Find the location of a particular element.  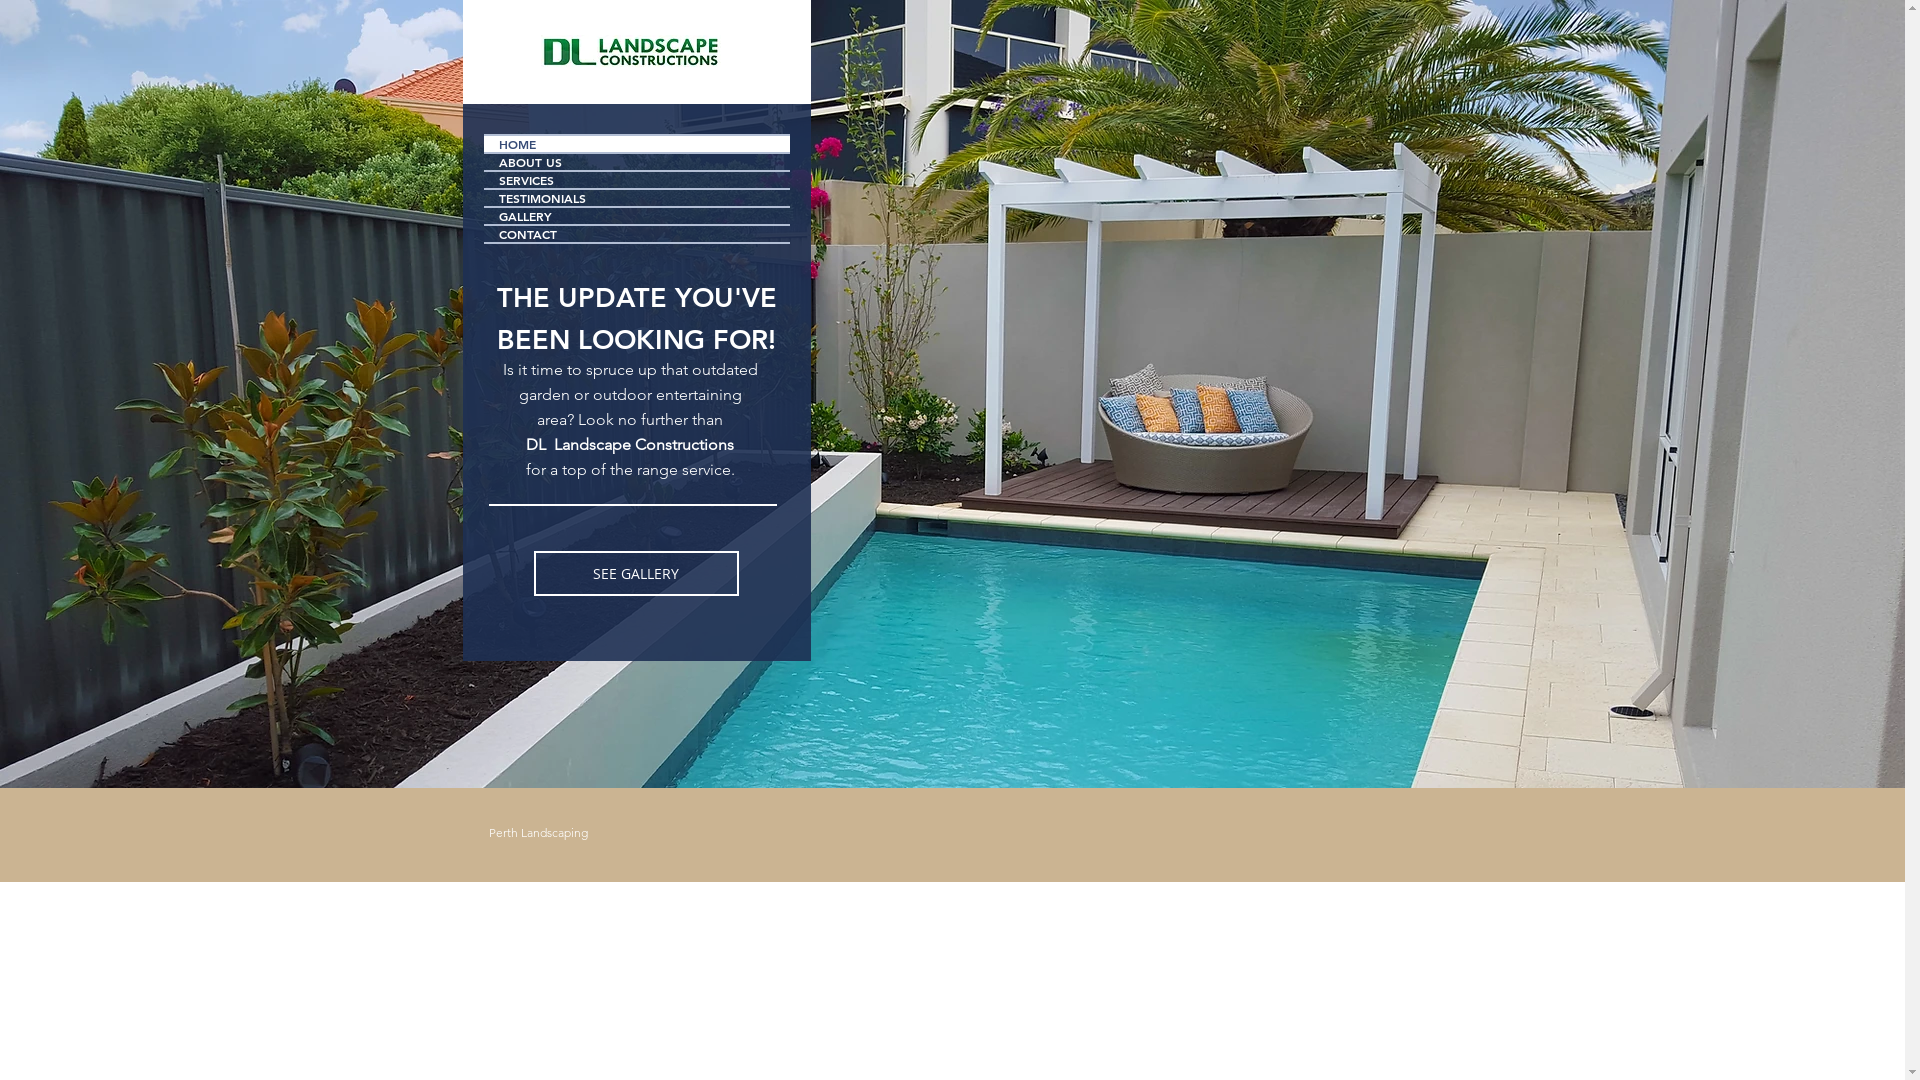

ABOUT US is located at coordinates (637, 162).